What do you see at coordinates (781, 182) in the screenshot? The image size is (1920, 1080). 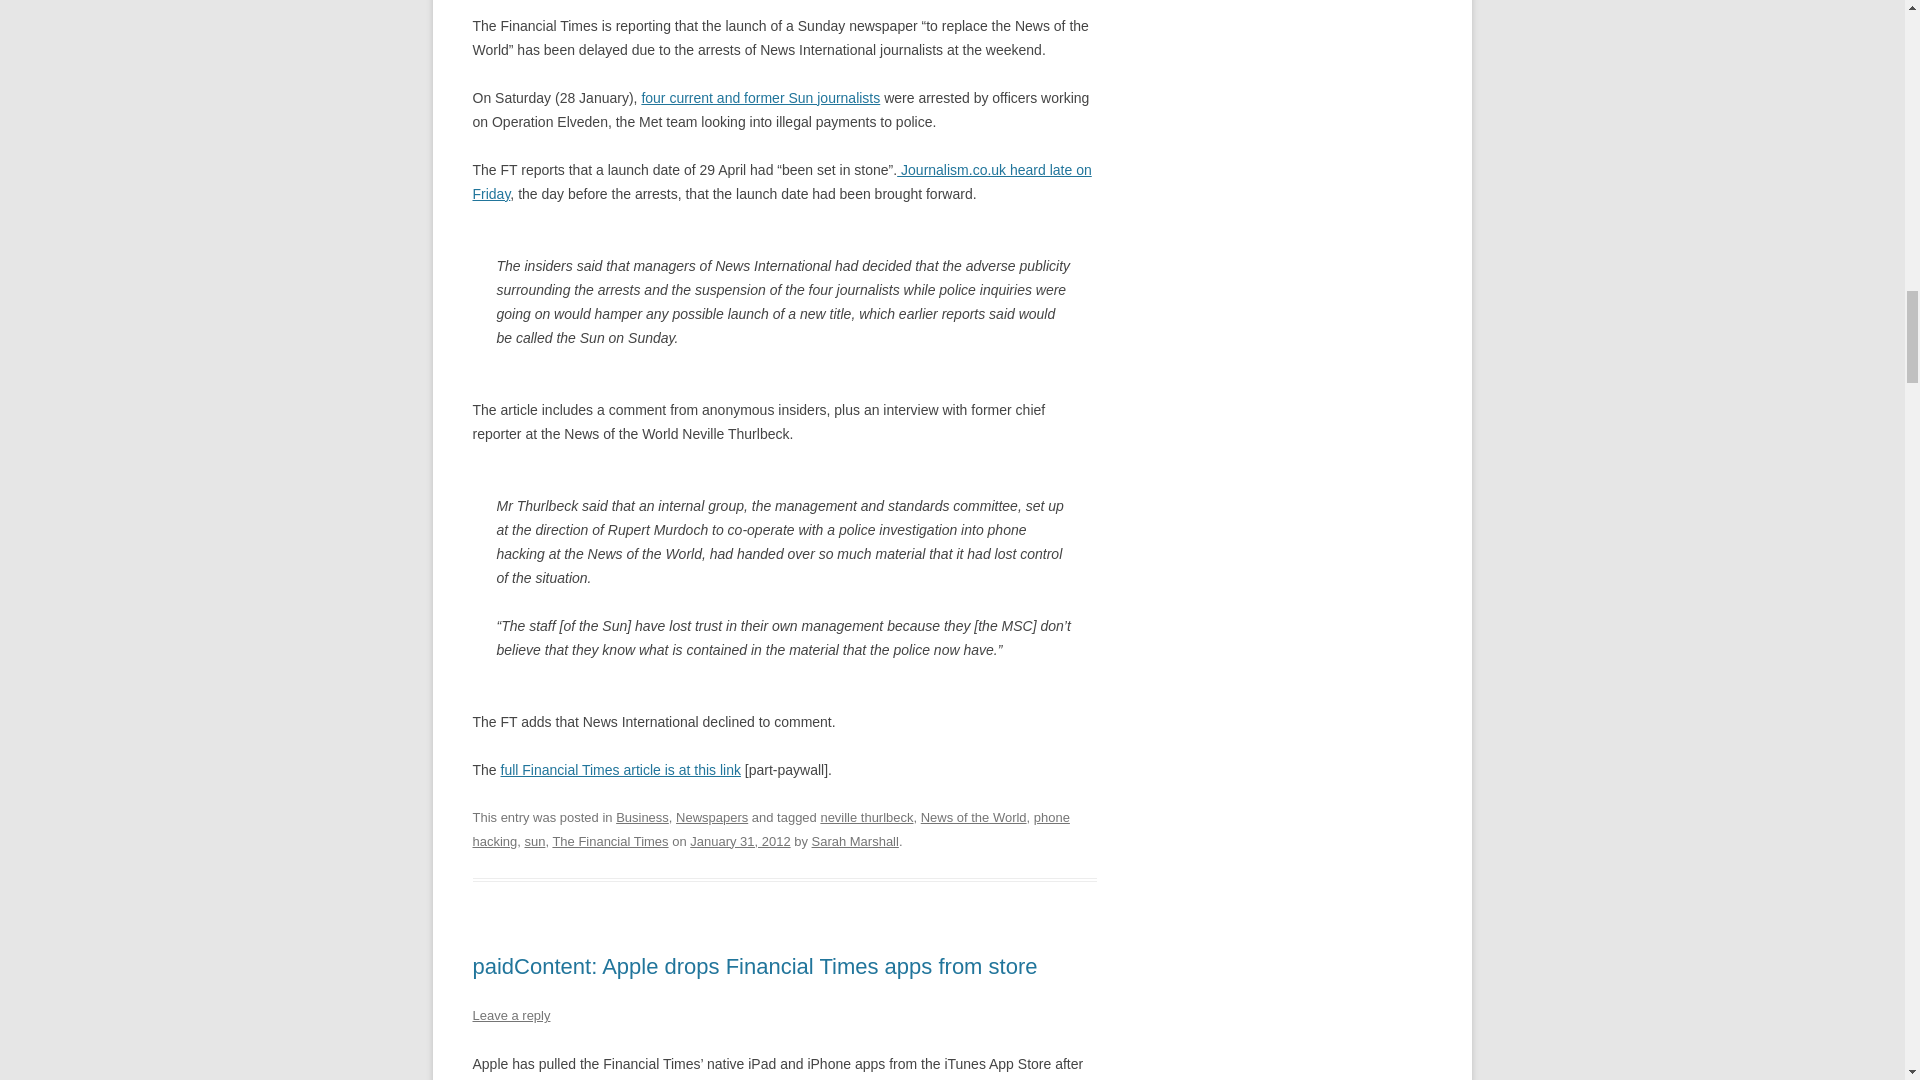 I see `Journalism.co.uk` at bounding box center [781, 182].